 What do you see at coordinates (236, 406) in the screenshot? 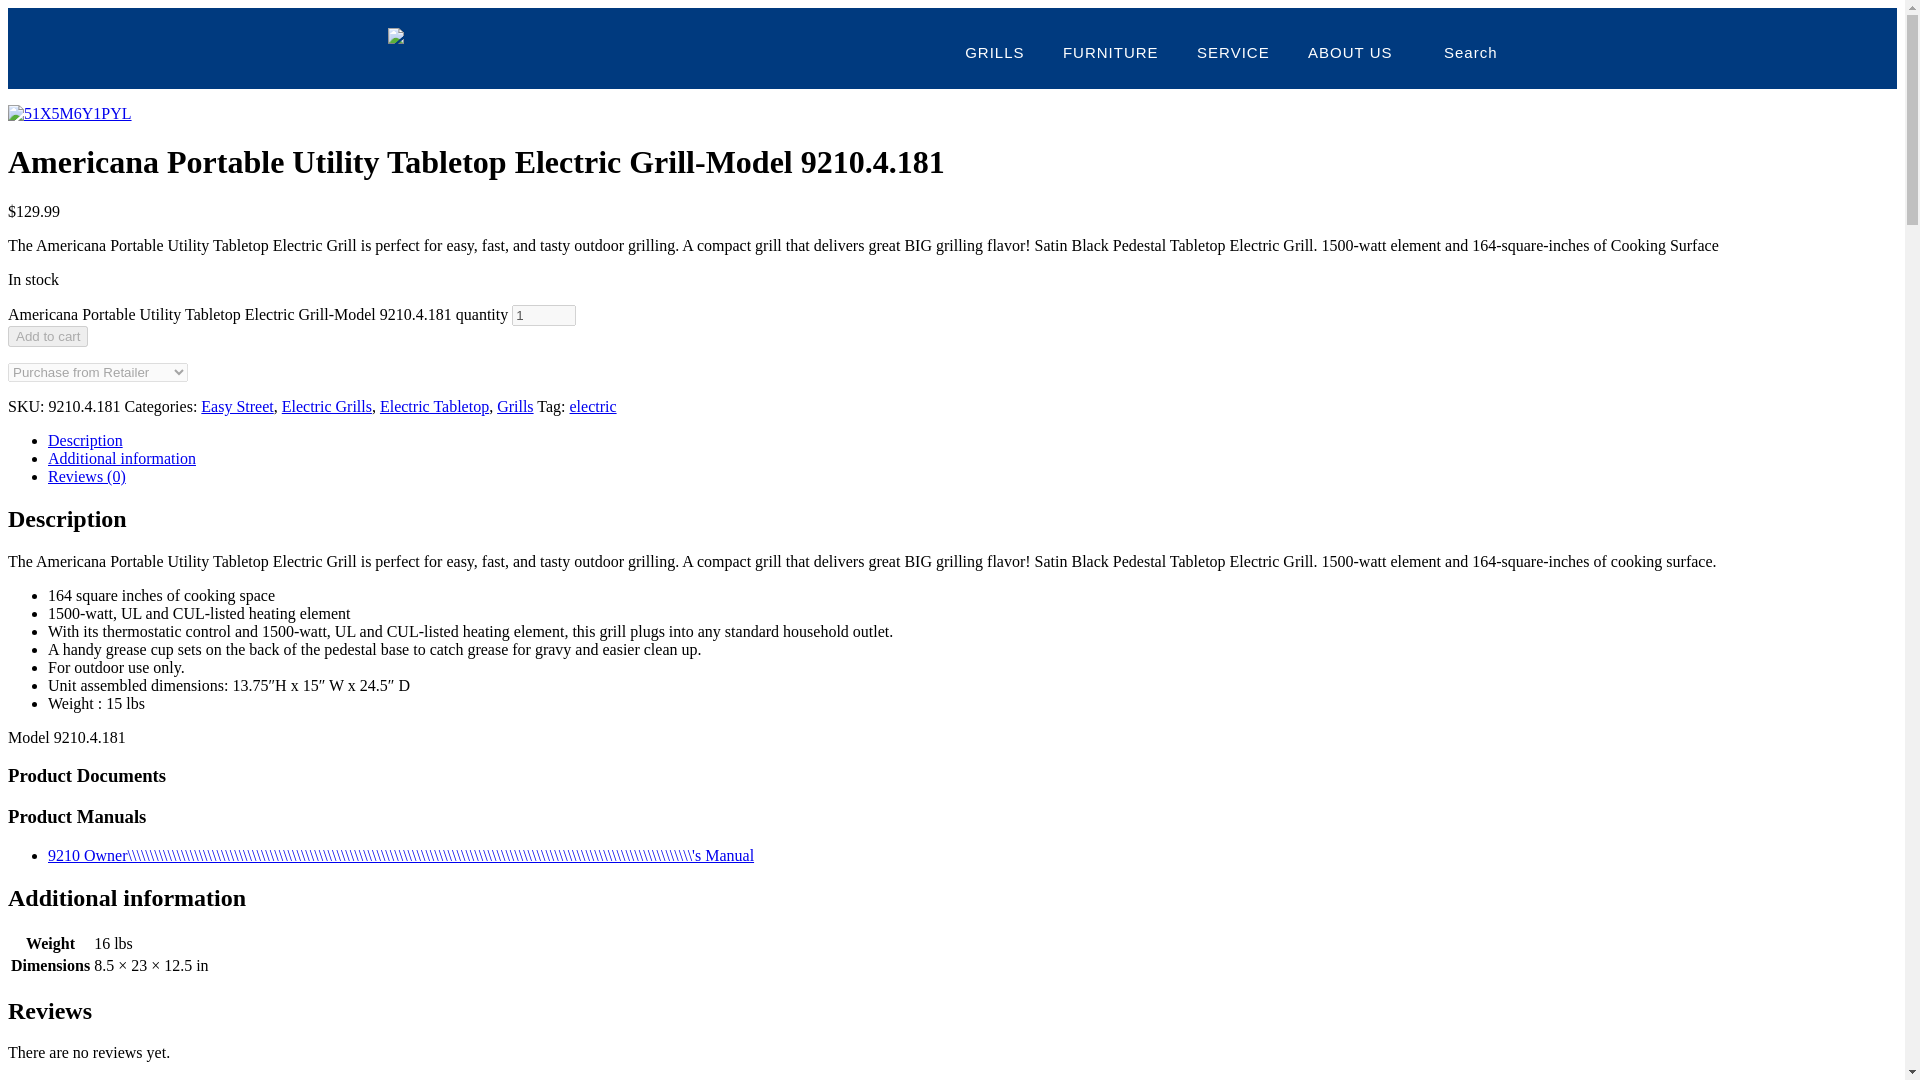
I see `Easy Street` at bounding box center [236, 406].